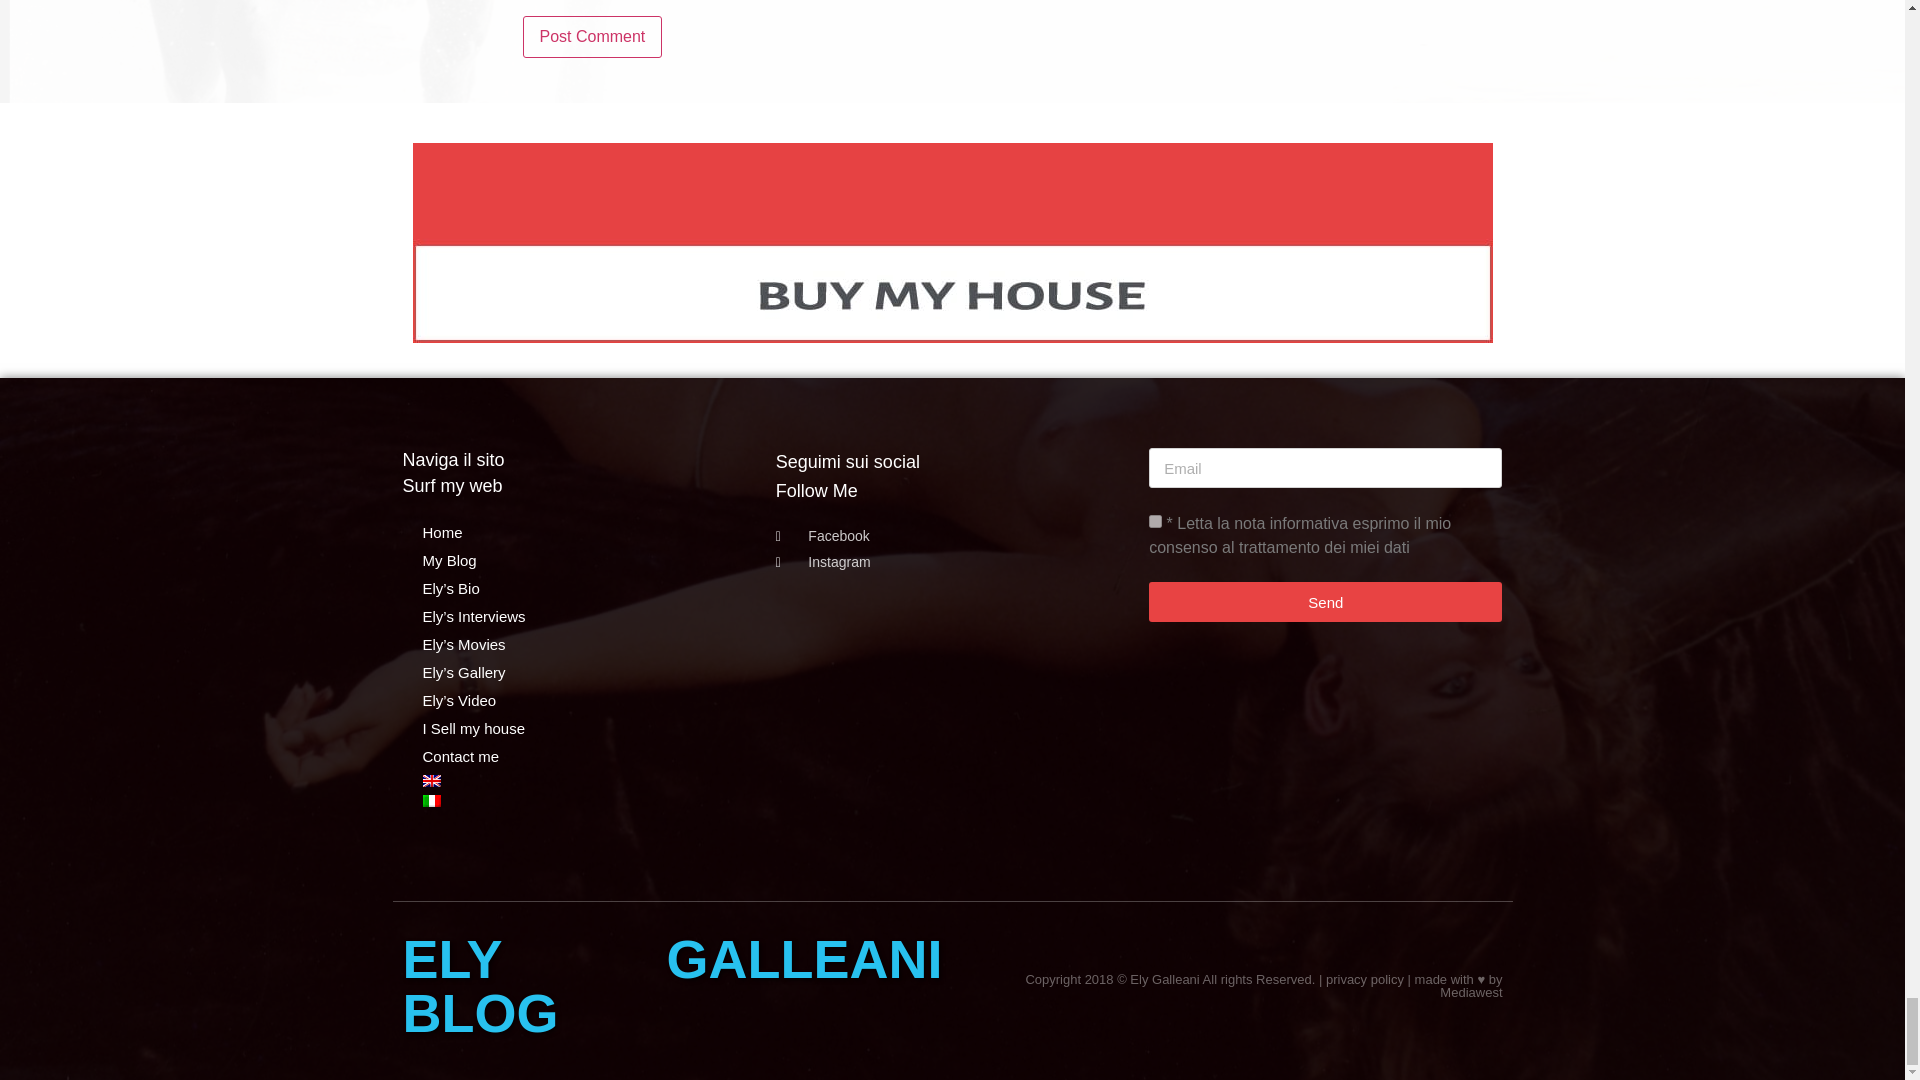  What do you see at coordinates (1154, 522) in the screenshot?
I see `on` at bounding box center [1154, 522].